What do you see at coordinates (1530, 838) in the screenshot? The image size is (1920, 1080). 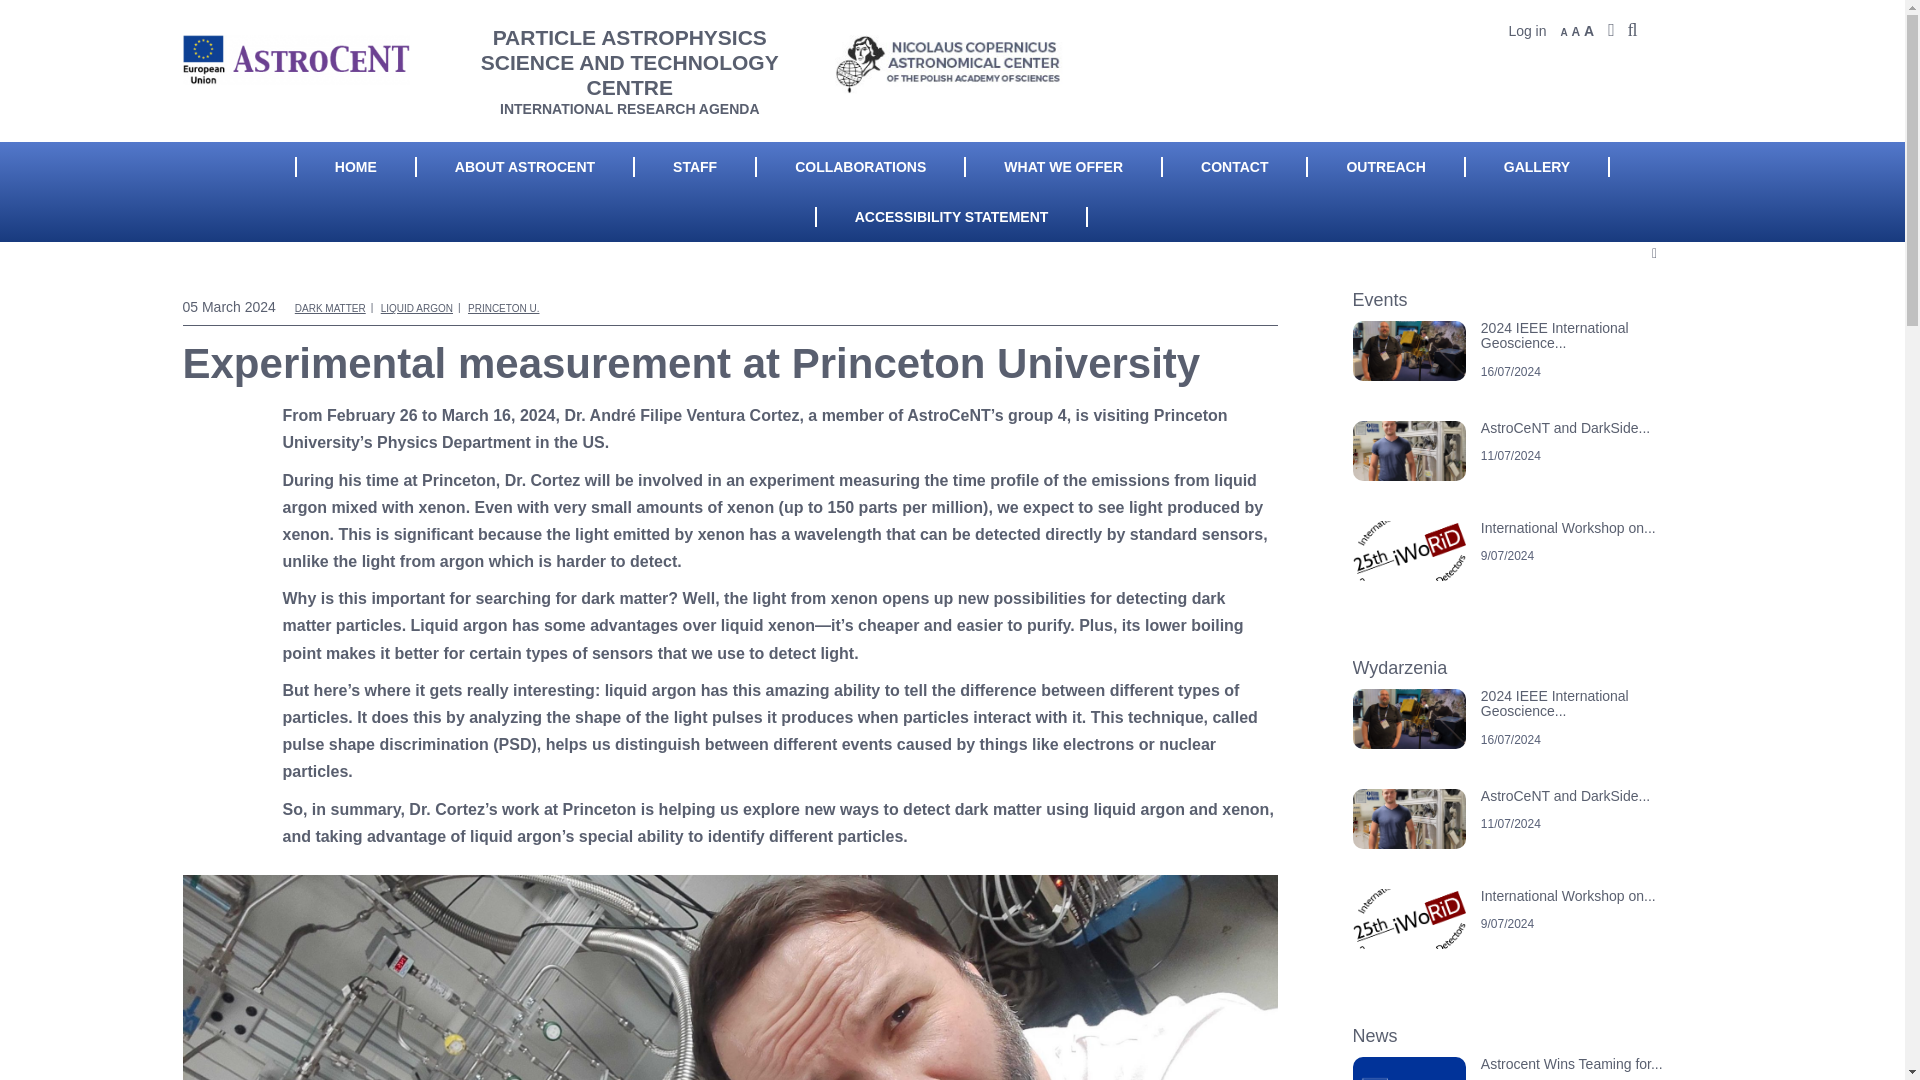 I see `link na astrocent` at bounding box center [1530, 838].